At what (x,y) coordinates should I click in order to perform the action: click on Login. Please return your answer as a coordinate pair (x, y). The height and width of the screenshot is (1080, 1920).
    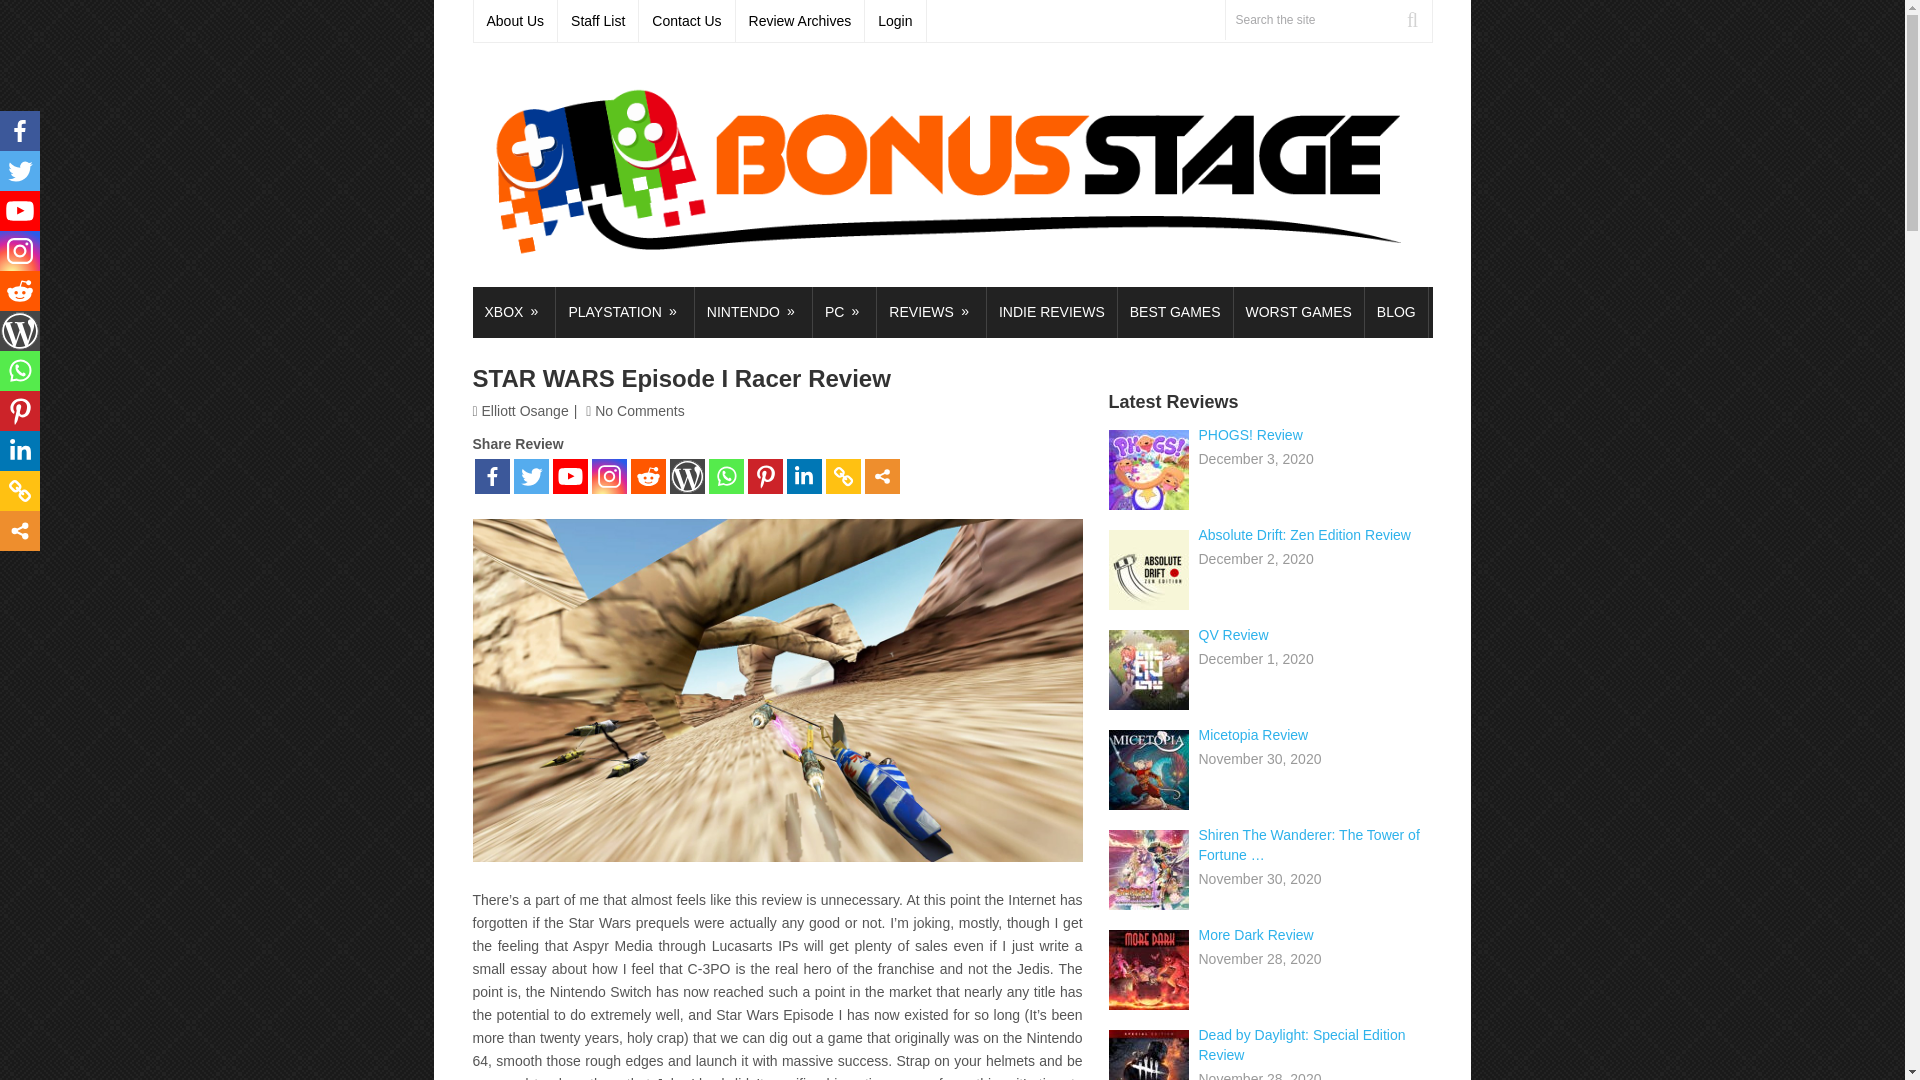
    Looking at the image, I should click on (895, 21).